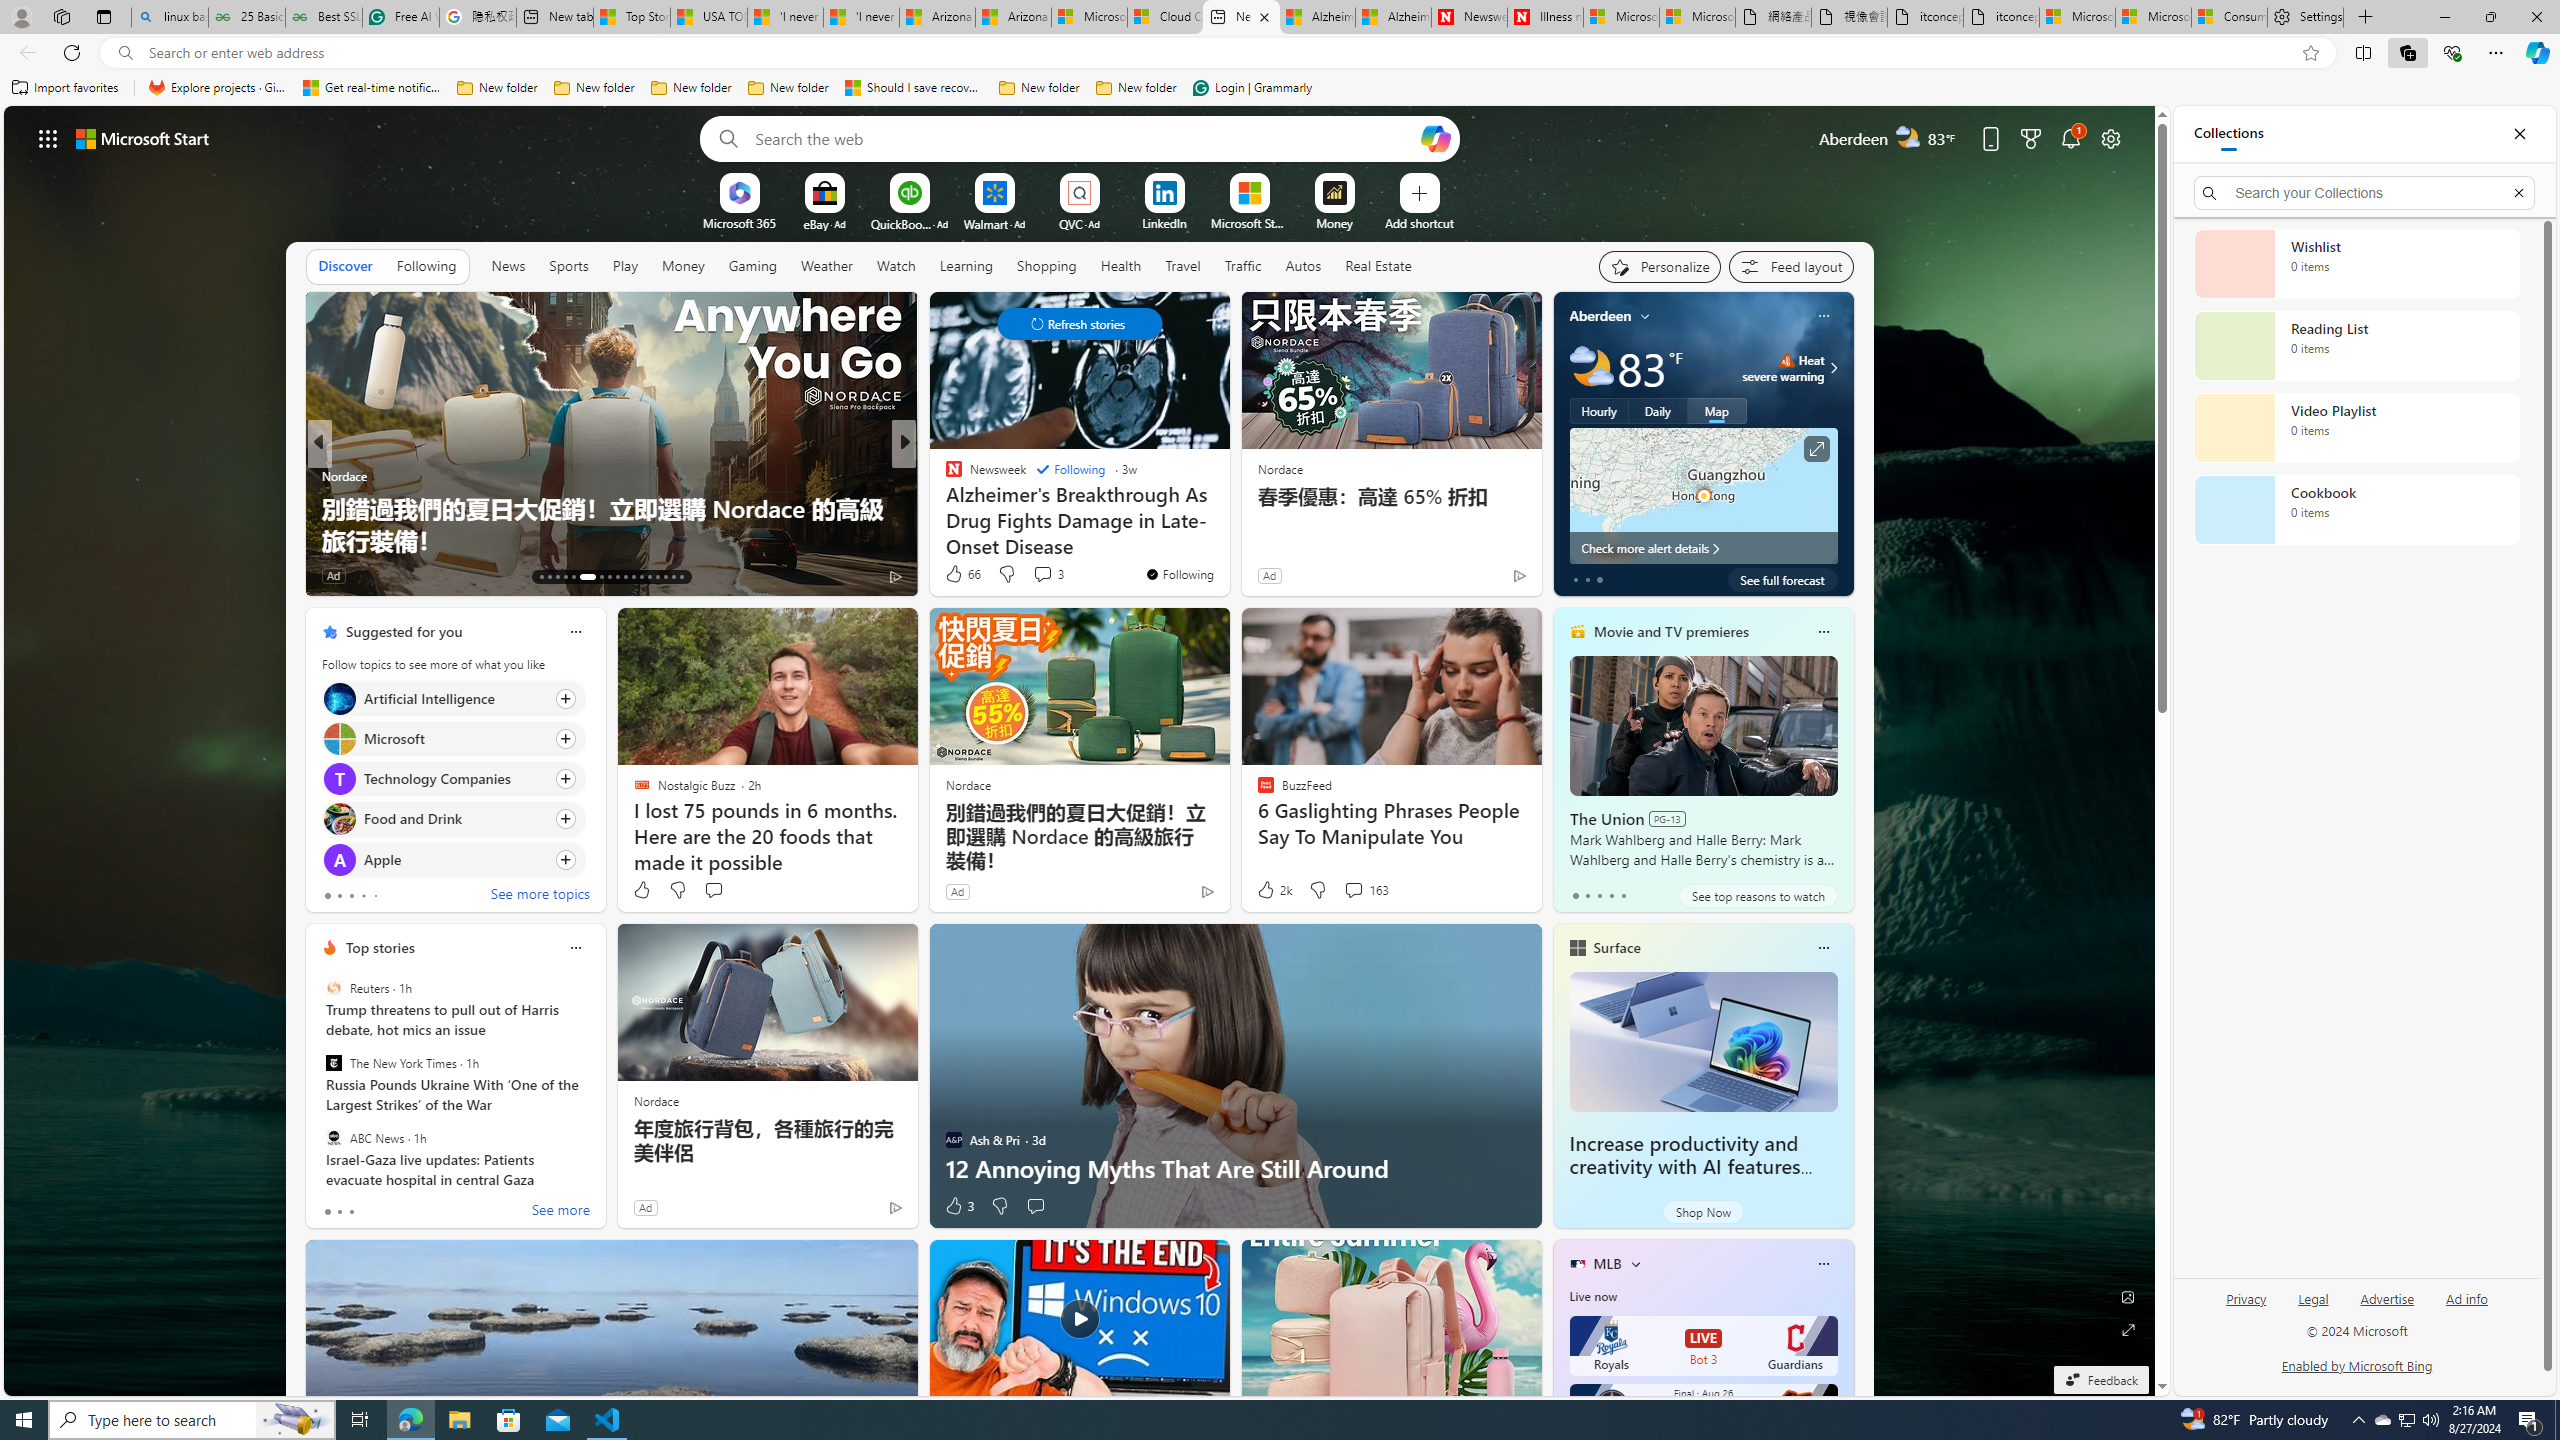  I want to click on View comments 163 Comment, so click(1365, 890).